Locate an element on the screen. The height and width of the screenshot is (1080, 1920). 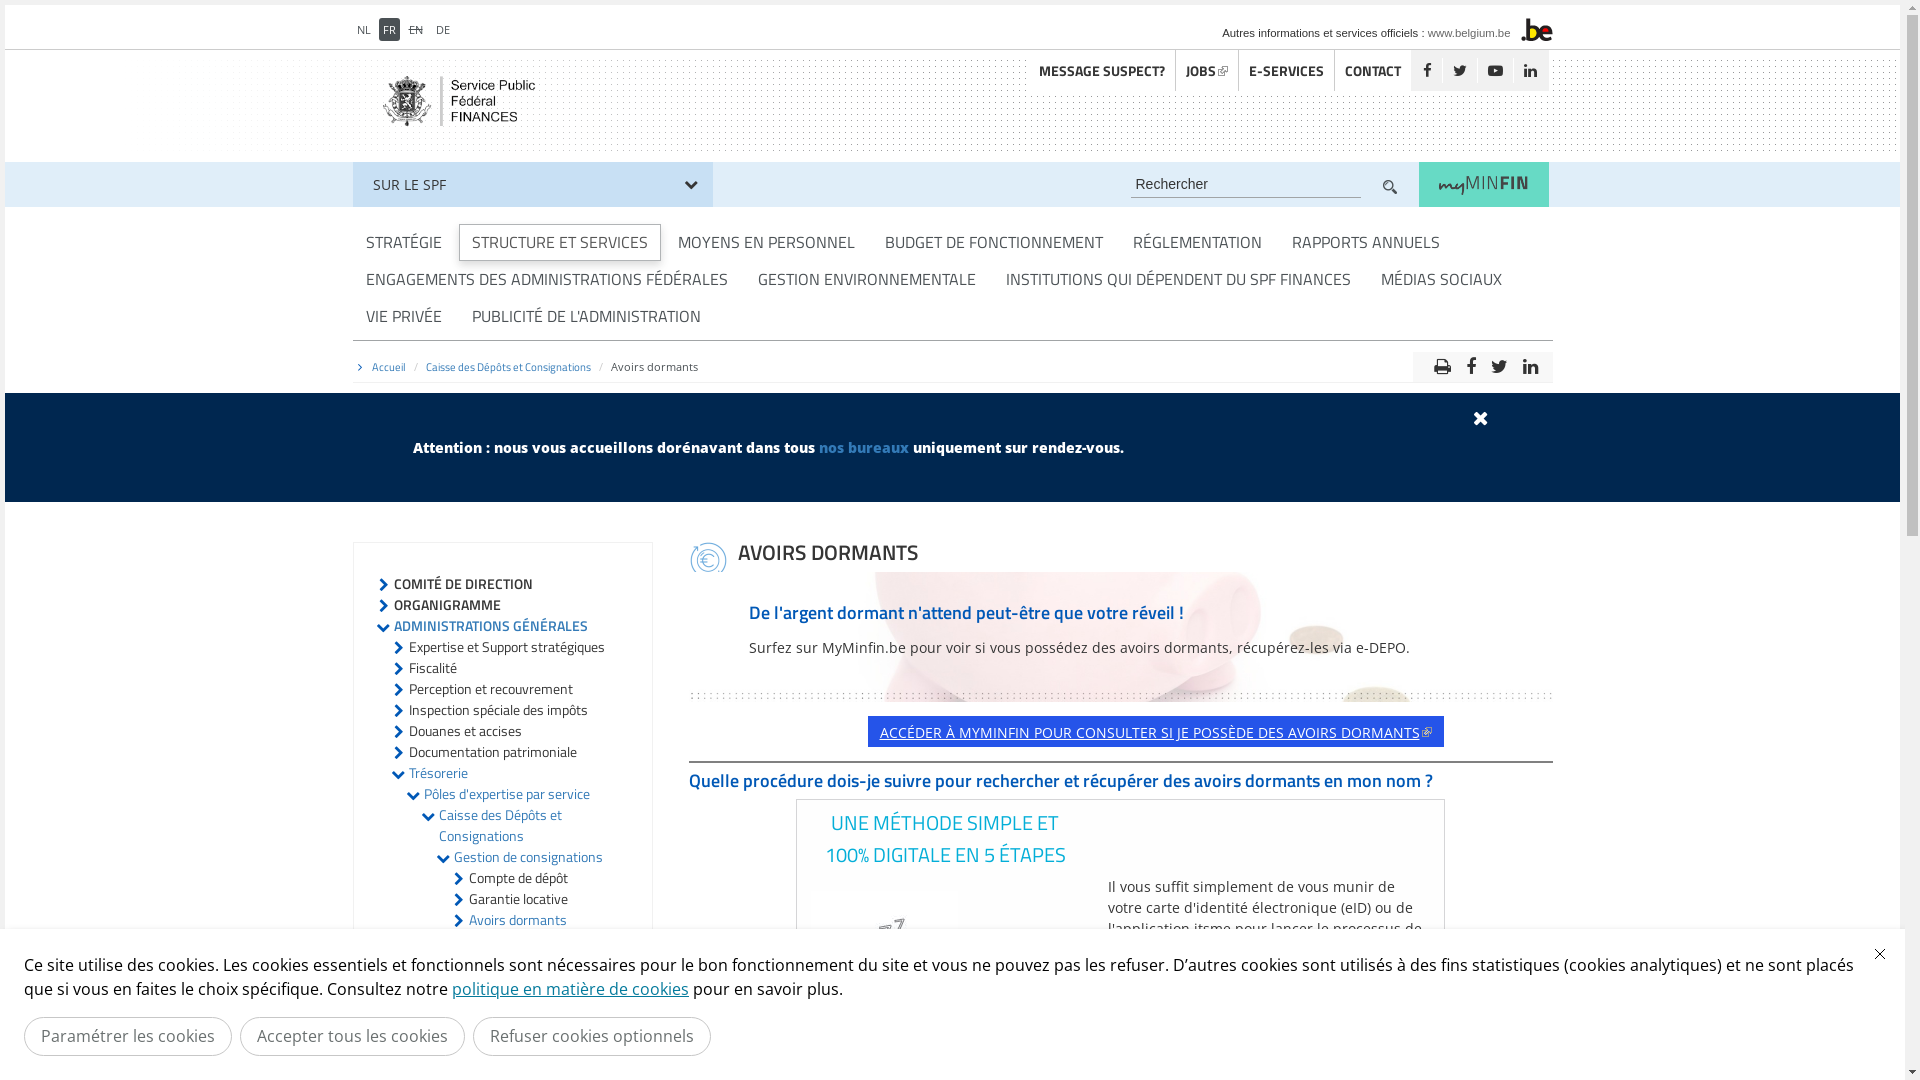
RAPPORTS ANNUELS is located at coordinates (1365, 242).